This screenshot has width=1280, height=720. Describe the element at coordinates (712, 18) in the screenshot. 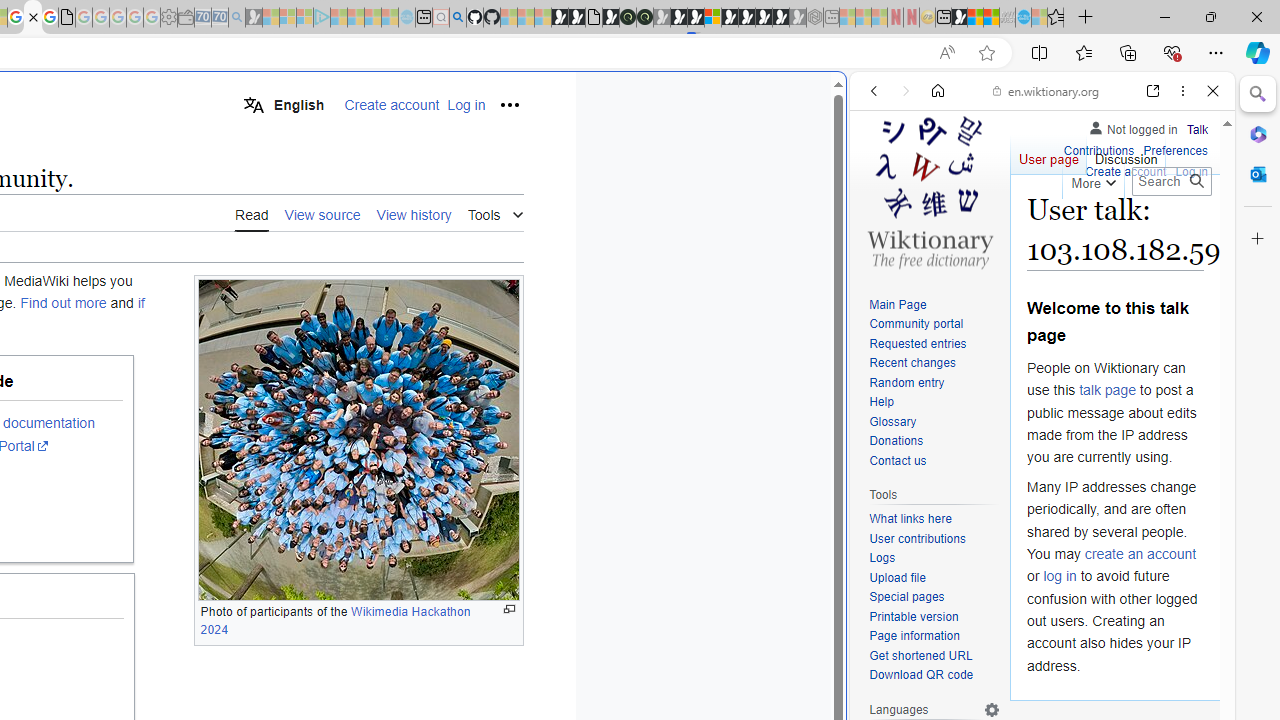

I see `Sign in to your account` at that location.